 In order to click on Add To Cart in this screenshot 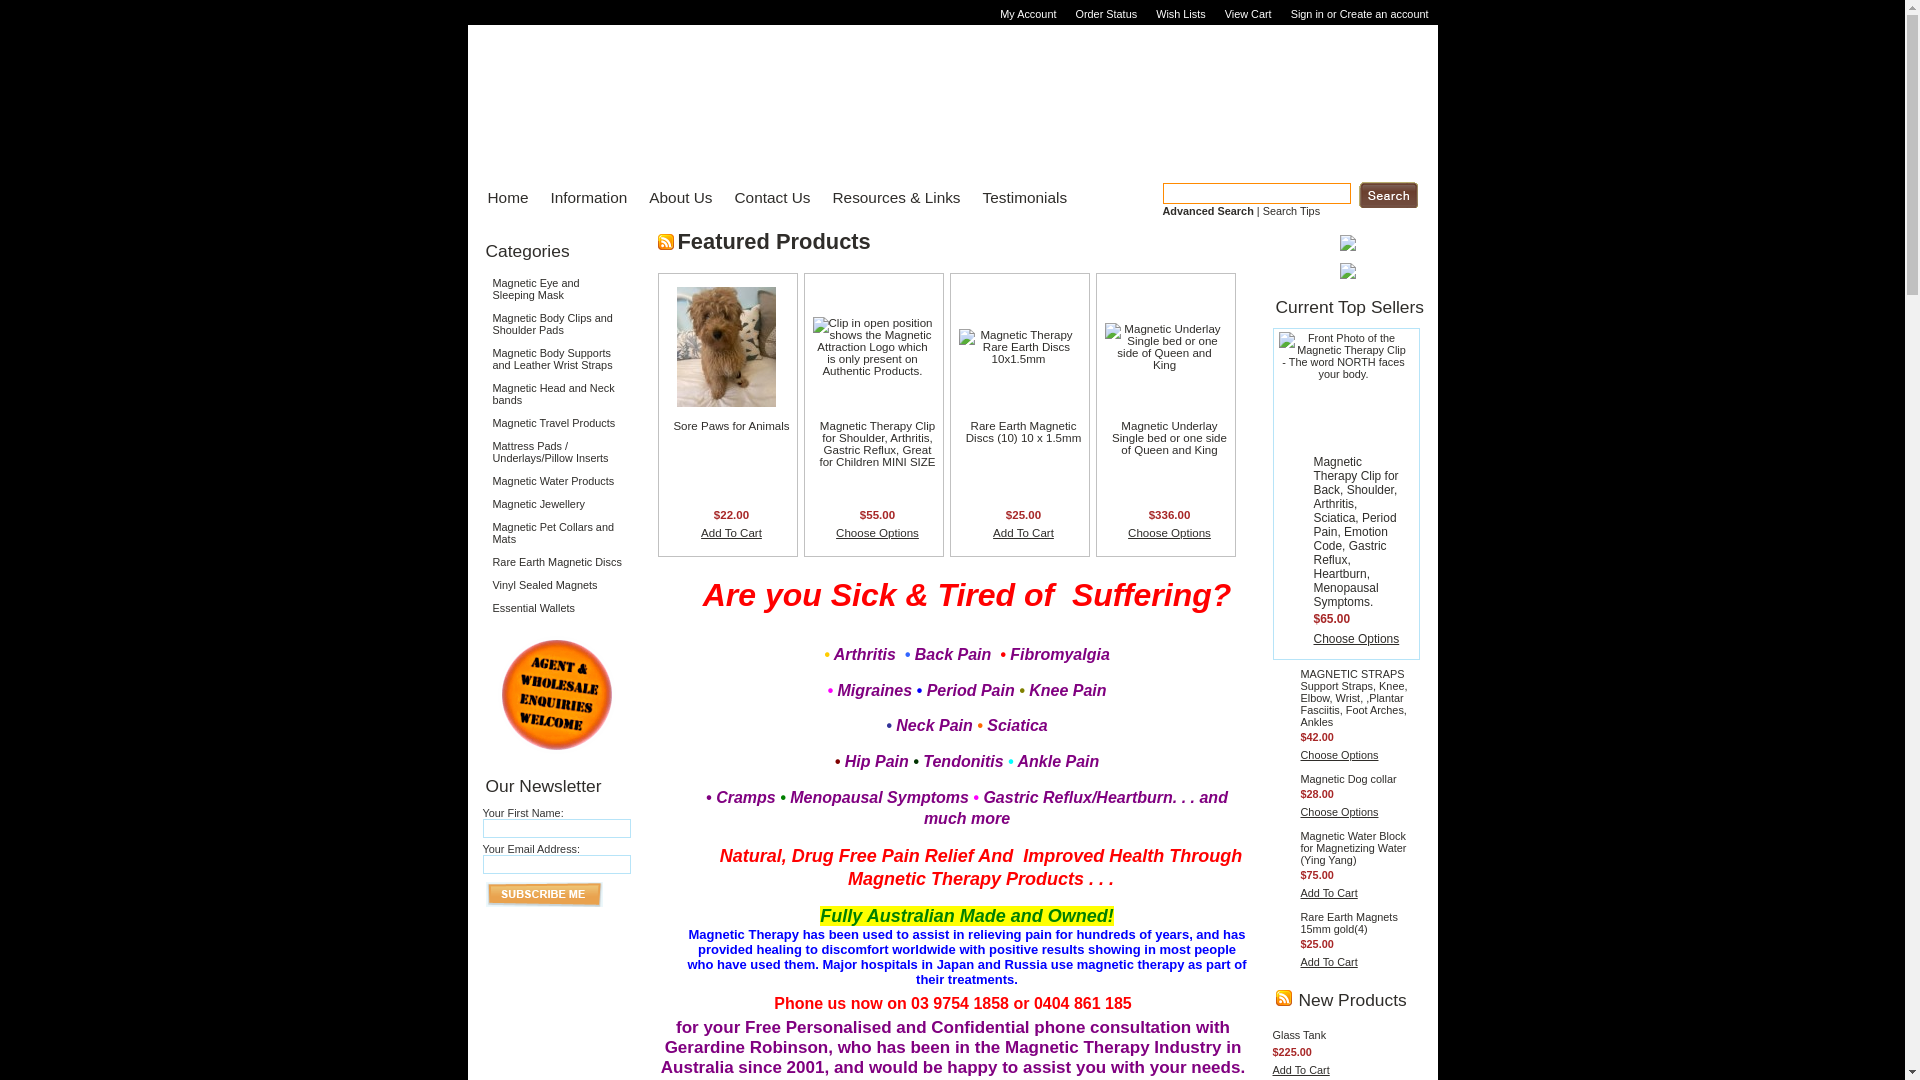, I will do `click(1328, 962)`.